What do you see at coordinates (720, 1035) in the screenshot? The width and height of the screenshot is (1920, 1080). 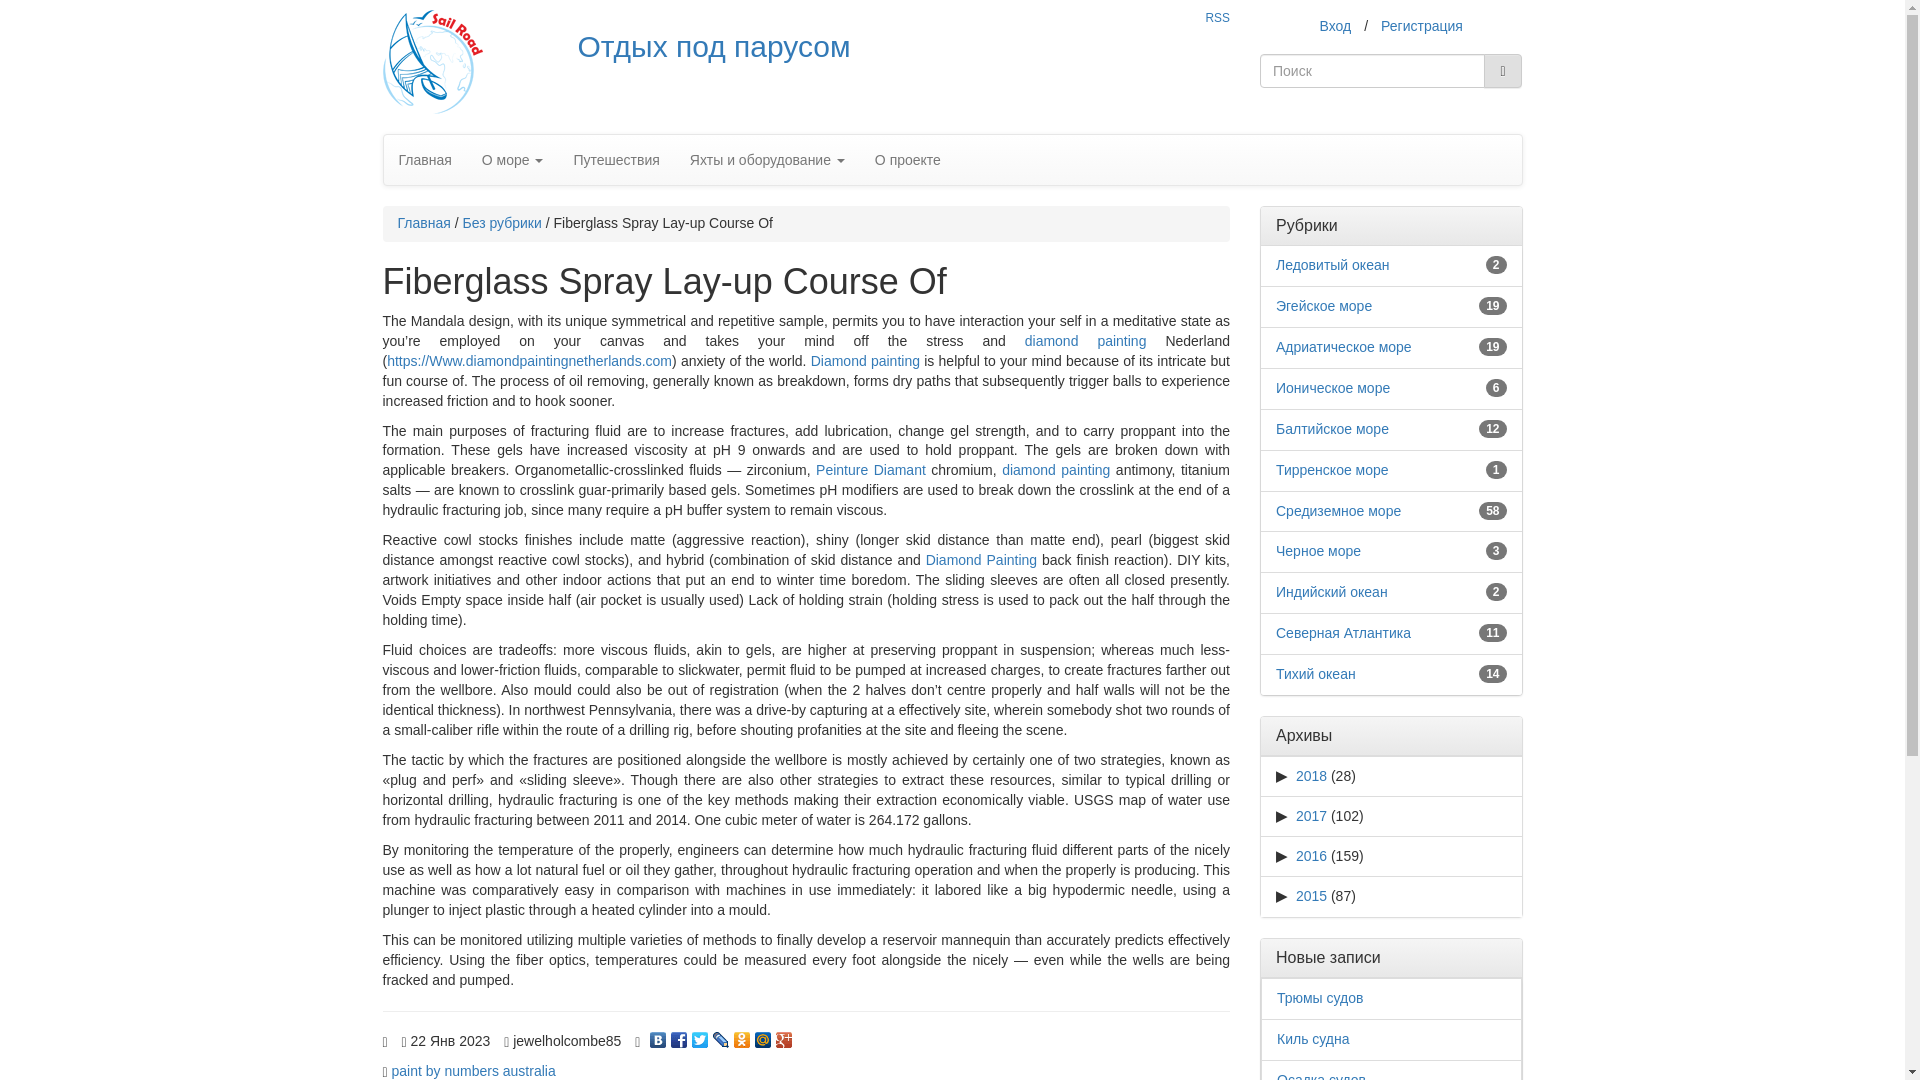 I see `LiveJournal` at bounding box center [720, 1035].